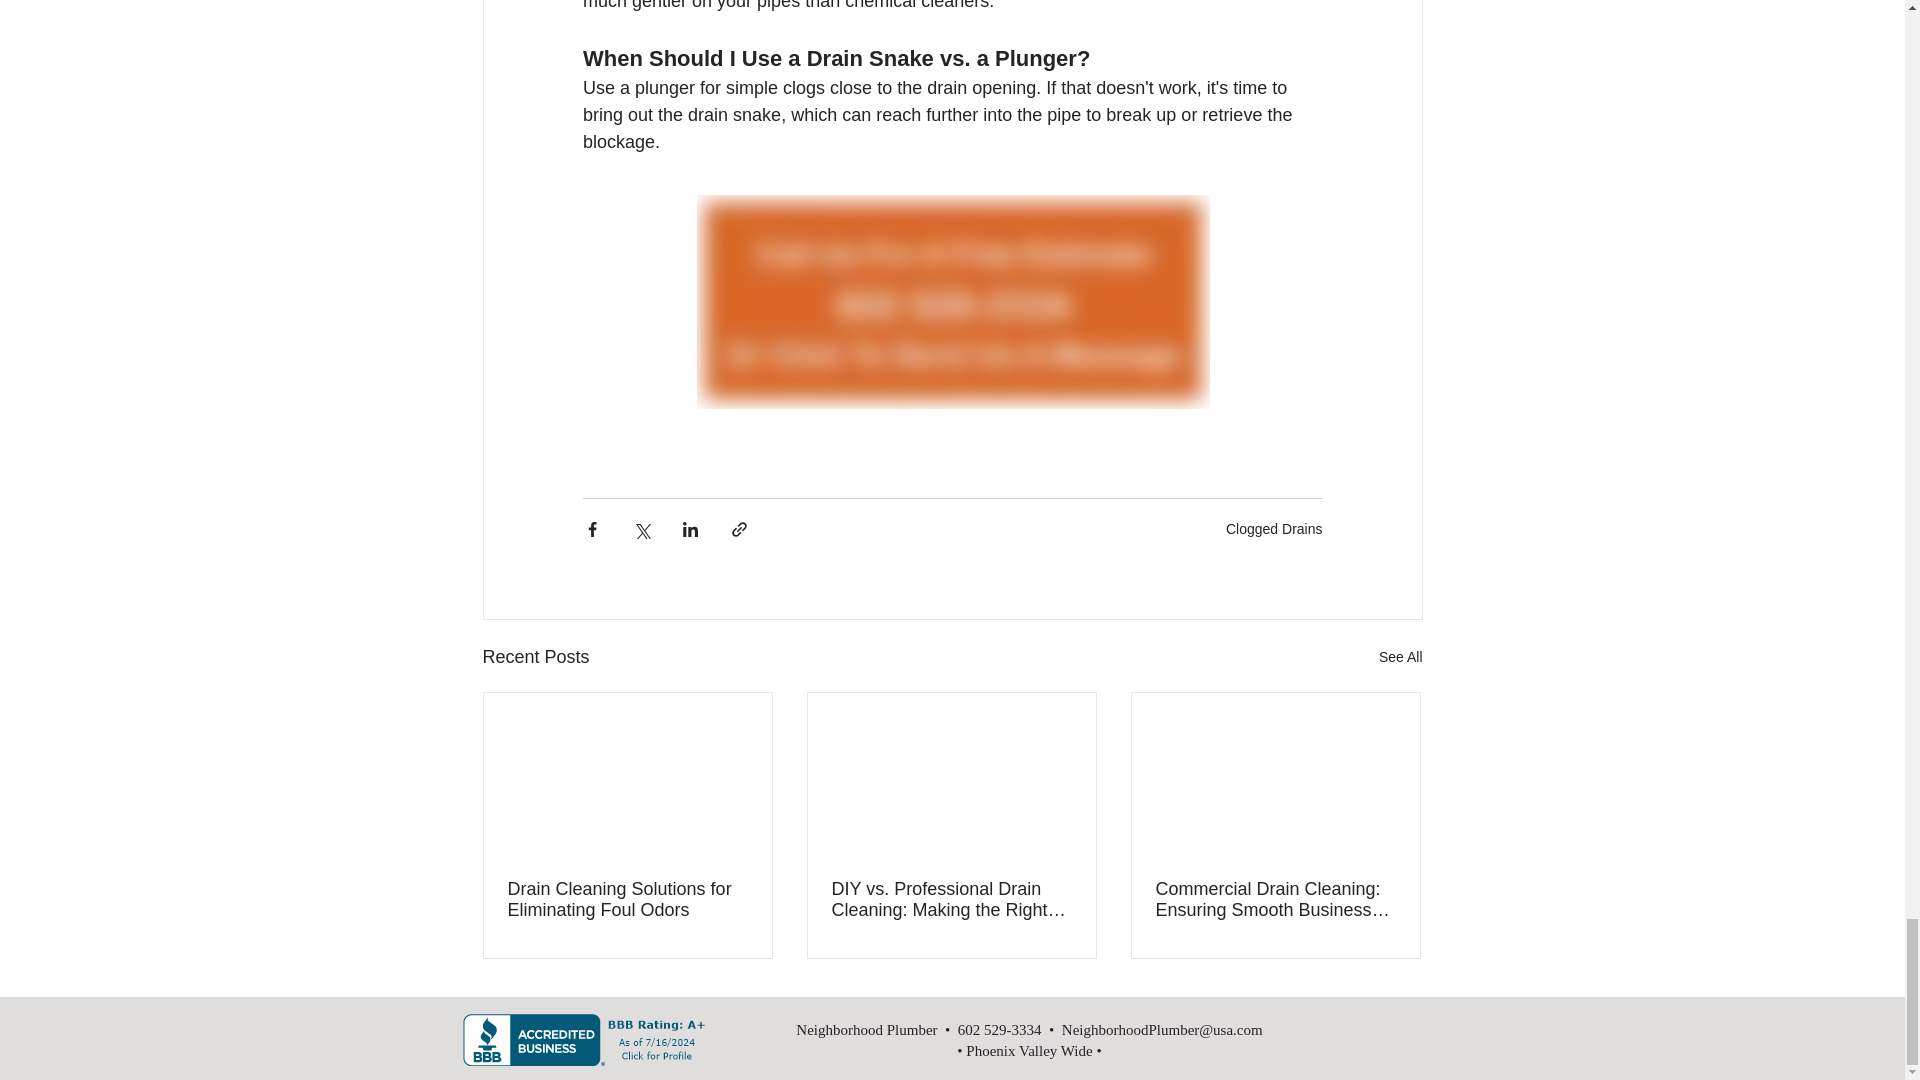  I want to click on Embedded Content, so click(584, 1040).